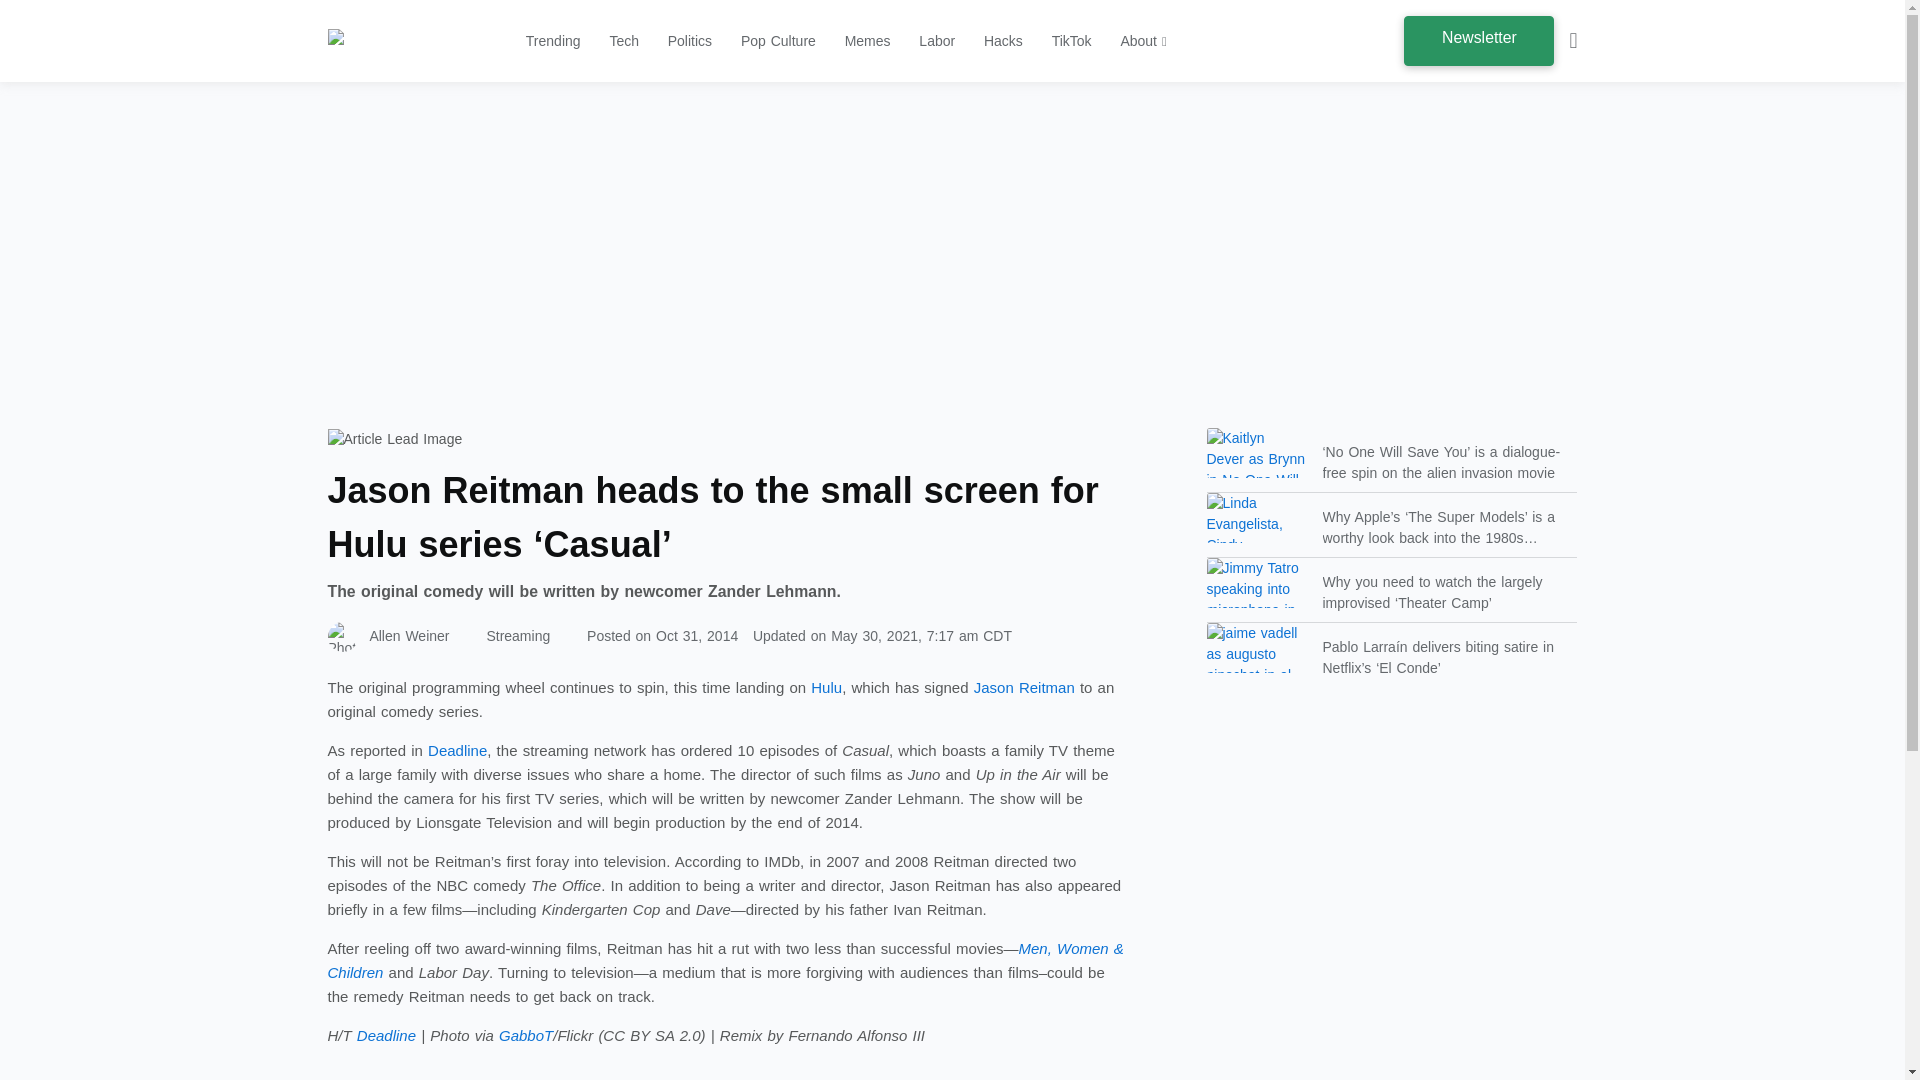 Image resolution: width=1920 pixels, height=1080 pixels. I want to click on Pop Culture, so click(778, 40).